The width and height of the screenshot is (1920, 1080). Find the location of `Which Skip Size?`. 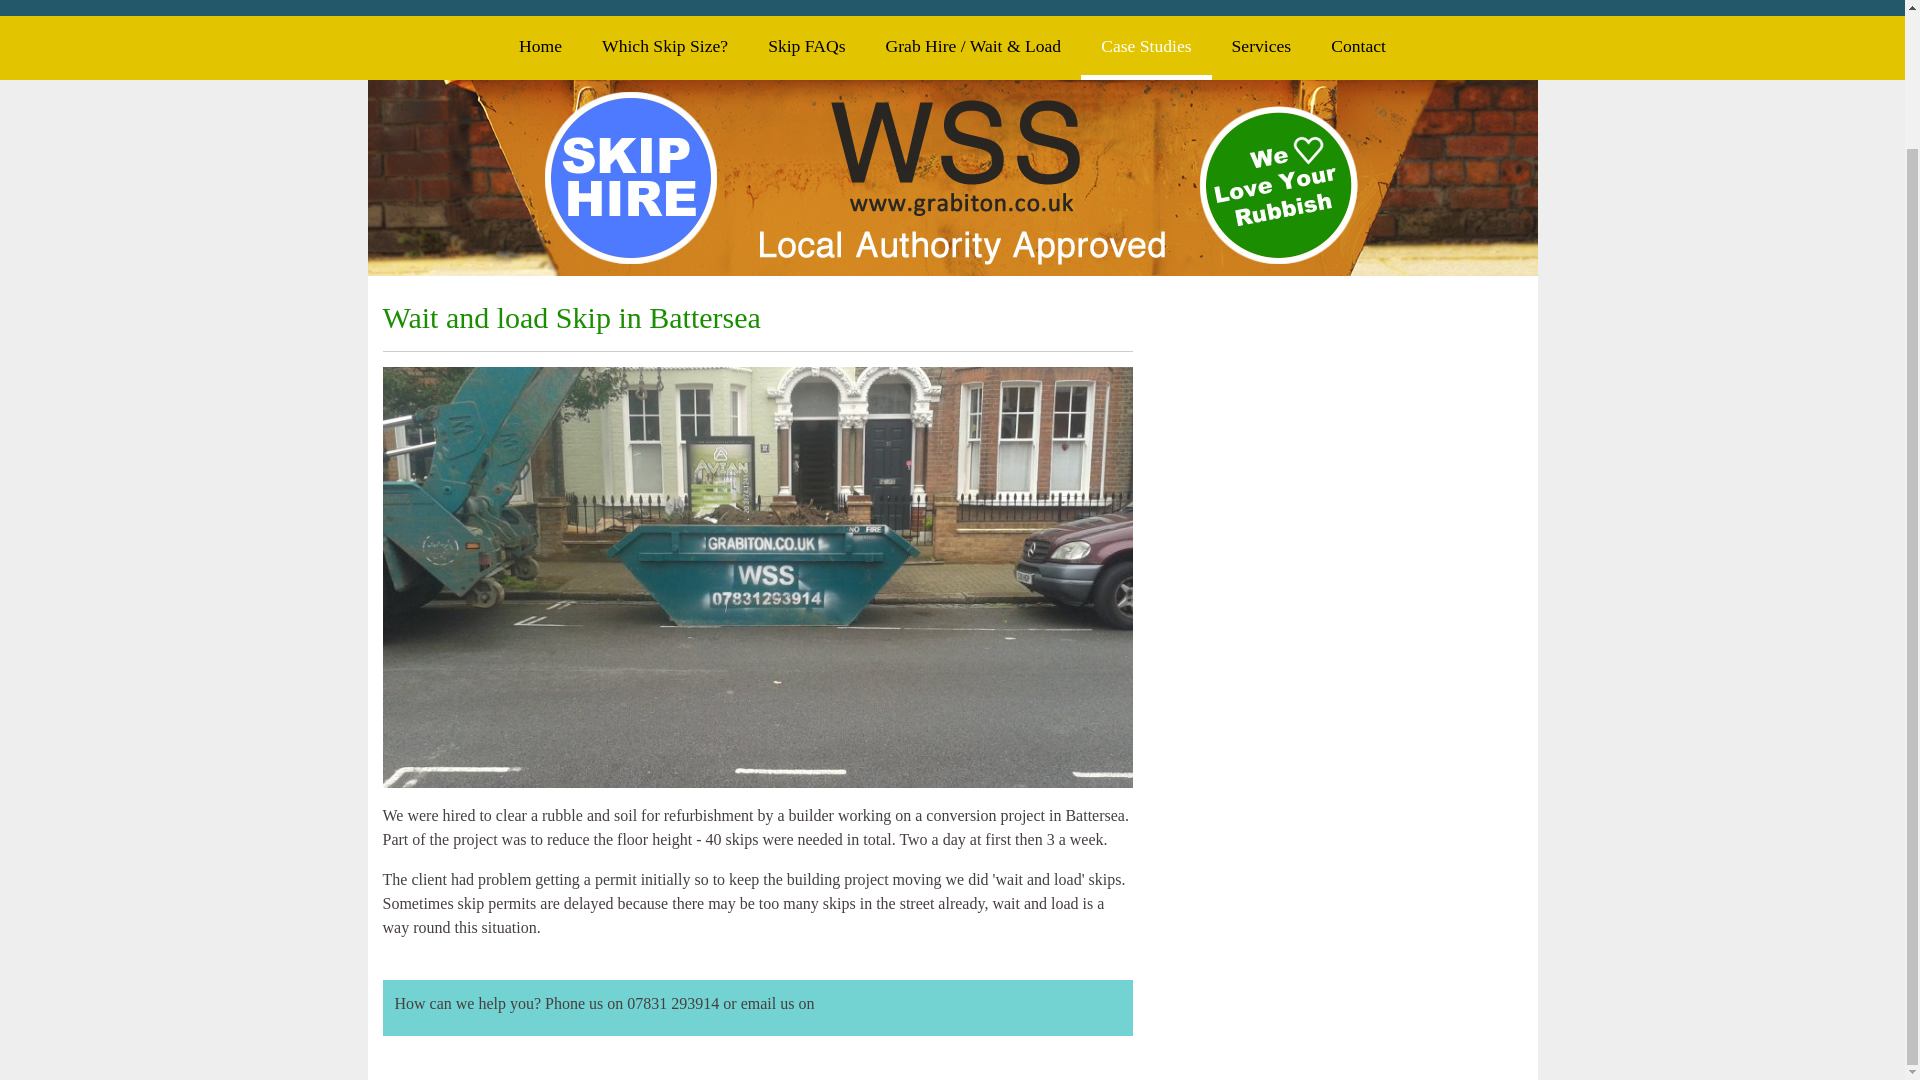

Which Skip Size? is located at coordinates (664, 45).